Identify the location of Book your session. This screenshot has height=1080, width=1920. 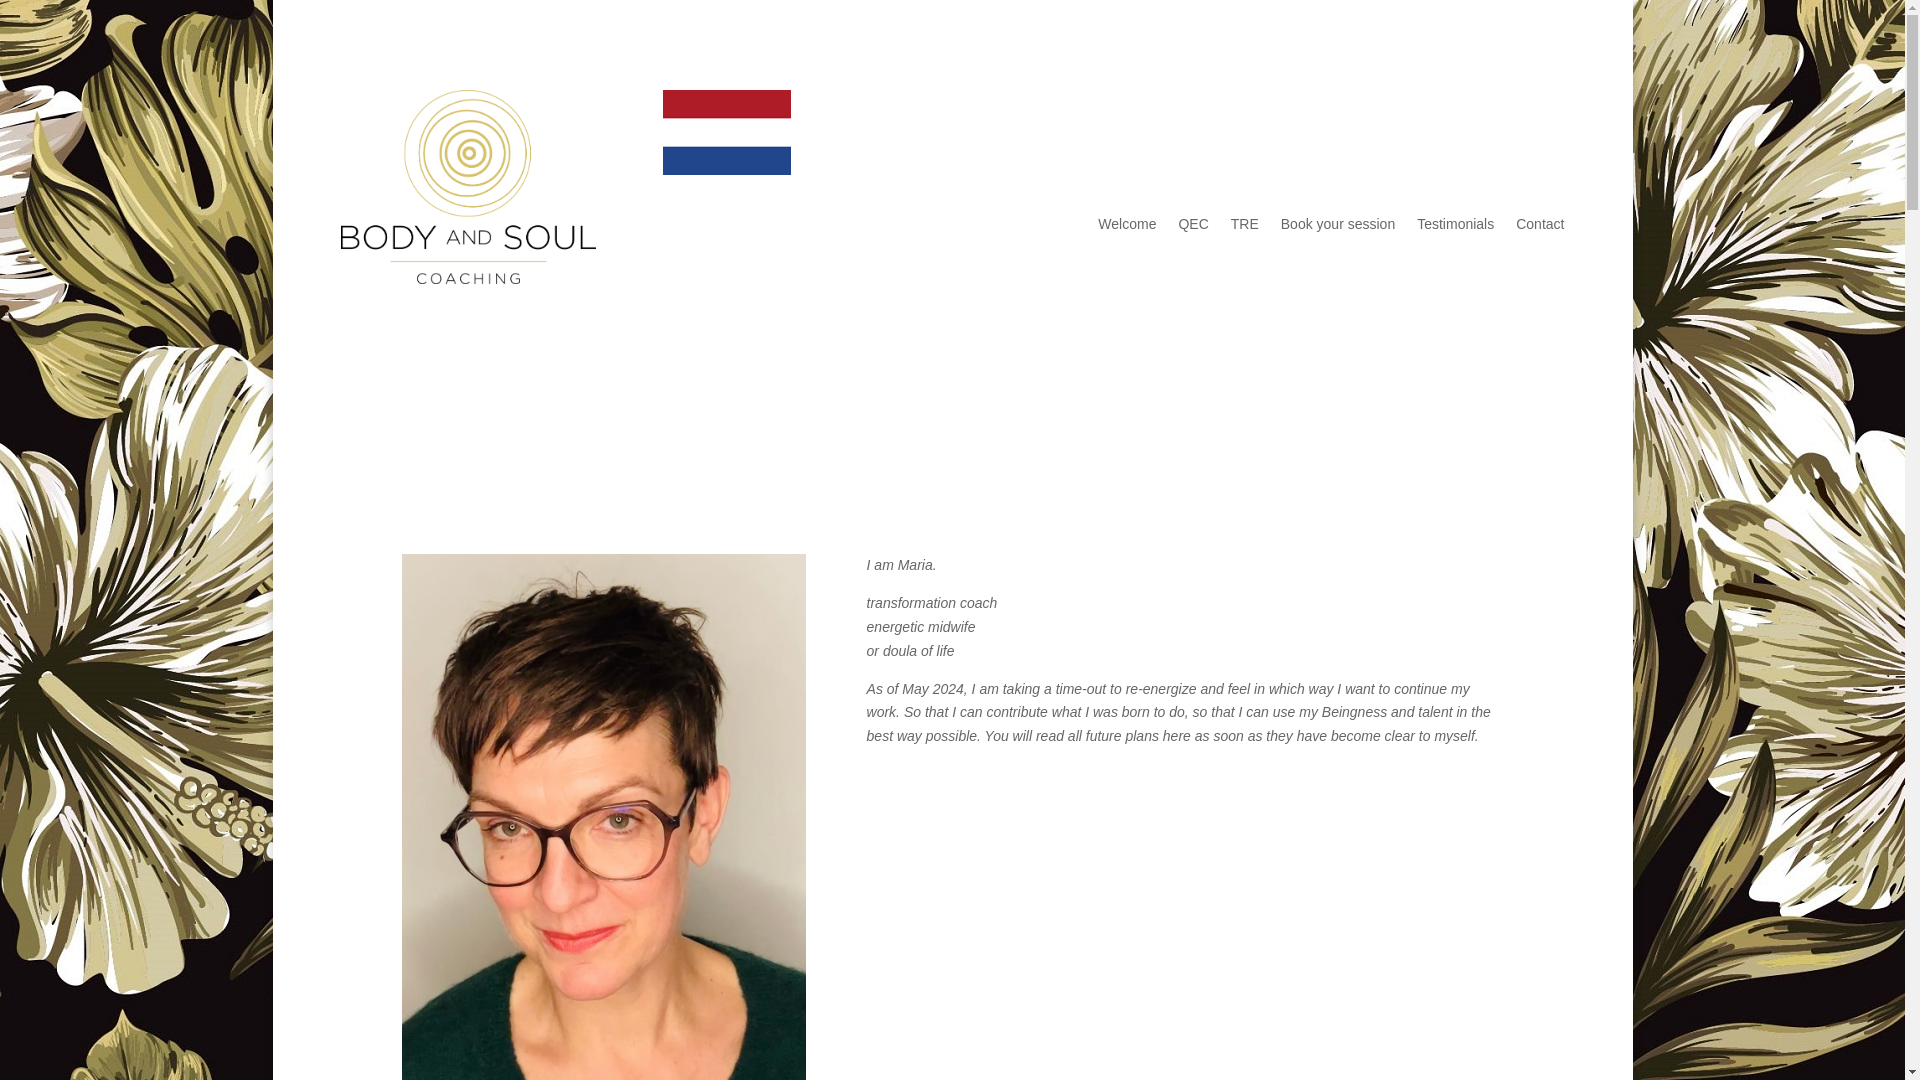
(1338, 228).